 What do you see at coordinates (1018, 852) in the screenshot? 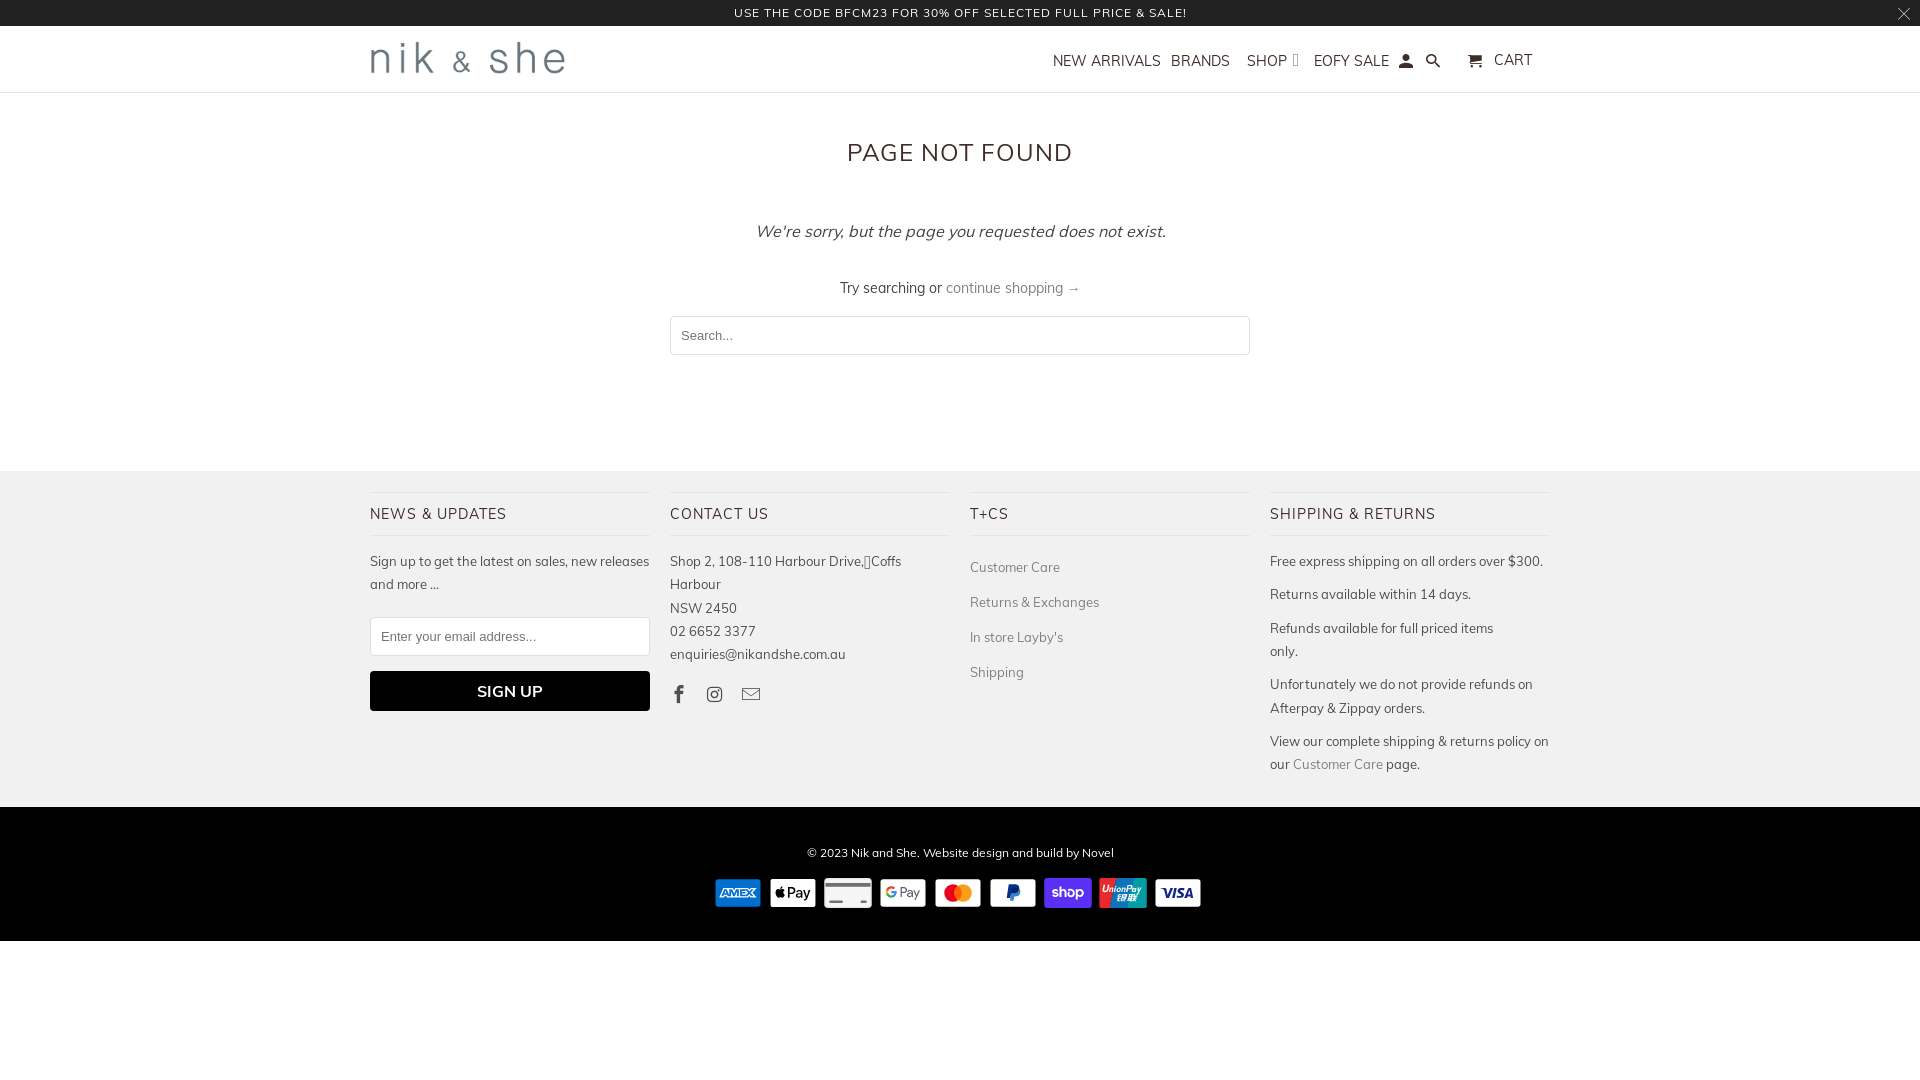
I see `Website design and build by Novel` at bounding box center [1018, 852].